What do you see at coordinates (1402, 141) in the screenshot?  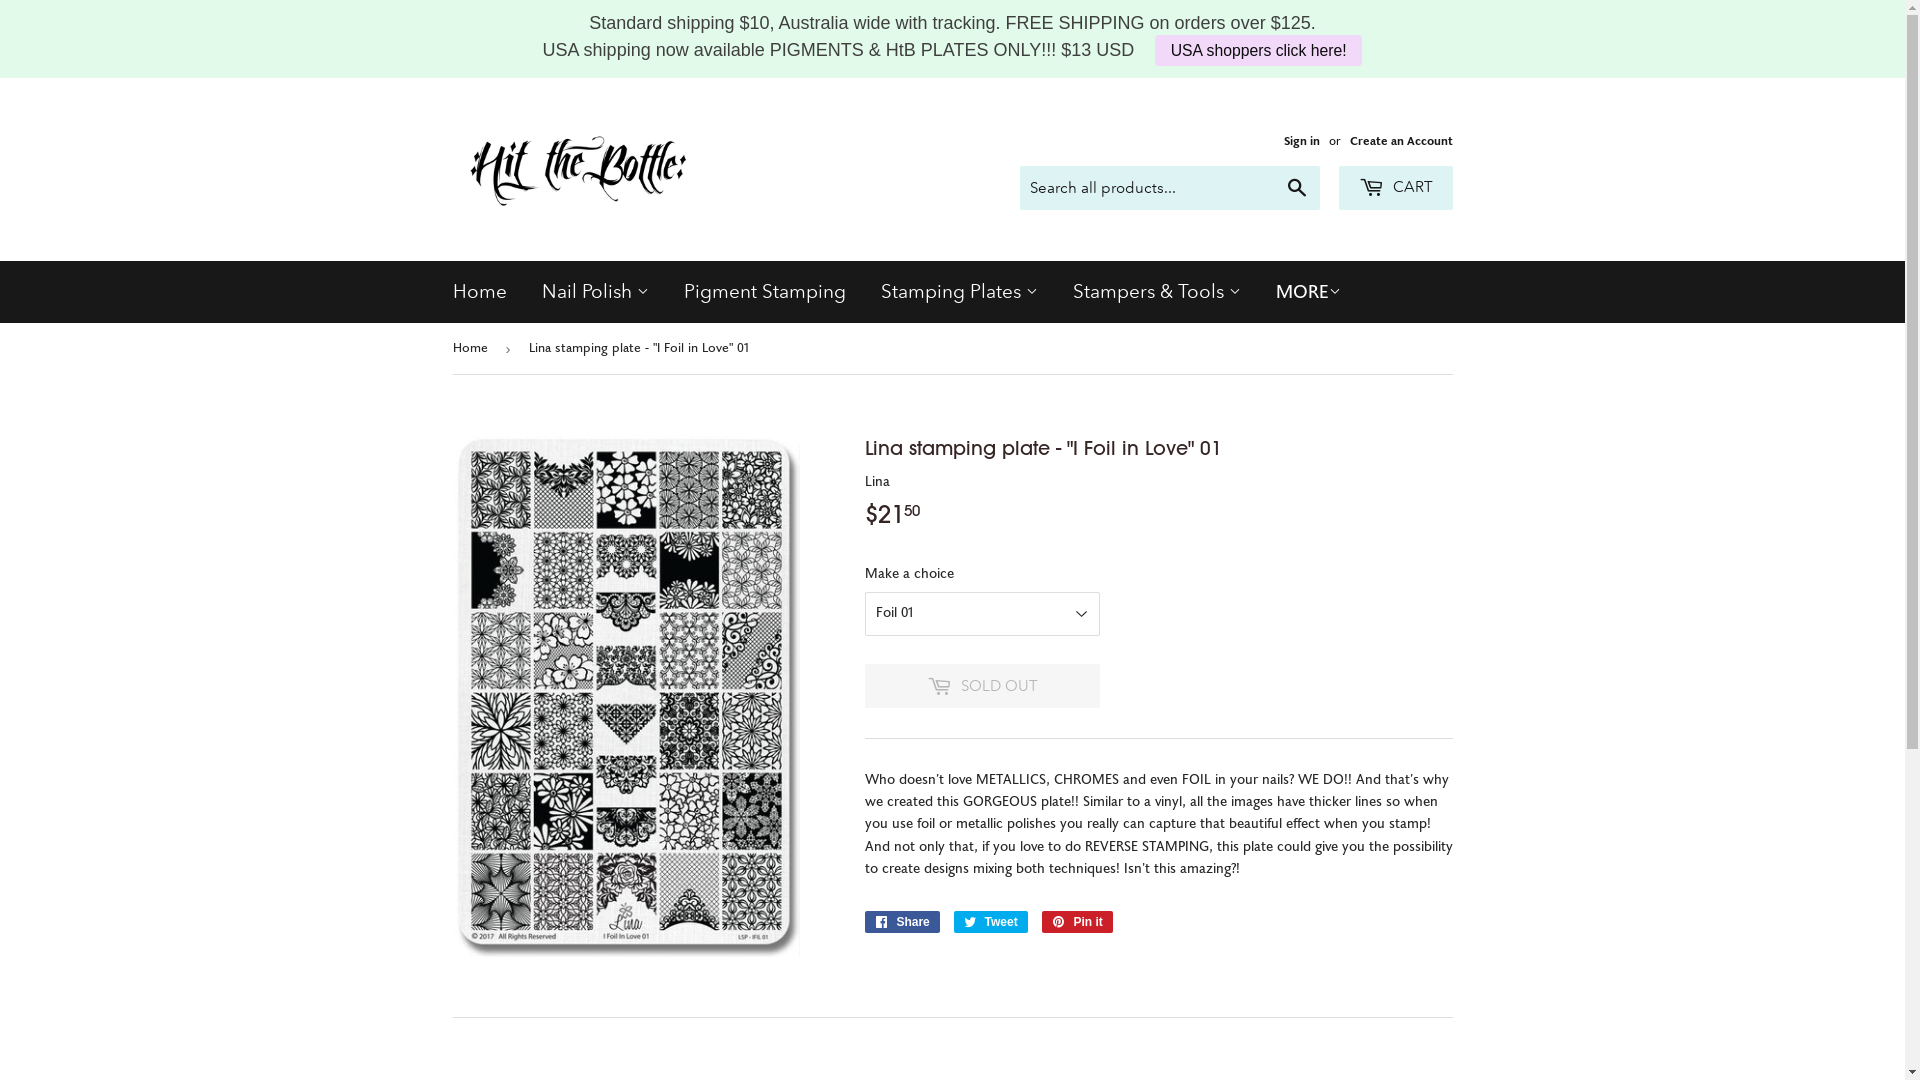 I see `Create an Account` at bounding box center [1402, 141].